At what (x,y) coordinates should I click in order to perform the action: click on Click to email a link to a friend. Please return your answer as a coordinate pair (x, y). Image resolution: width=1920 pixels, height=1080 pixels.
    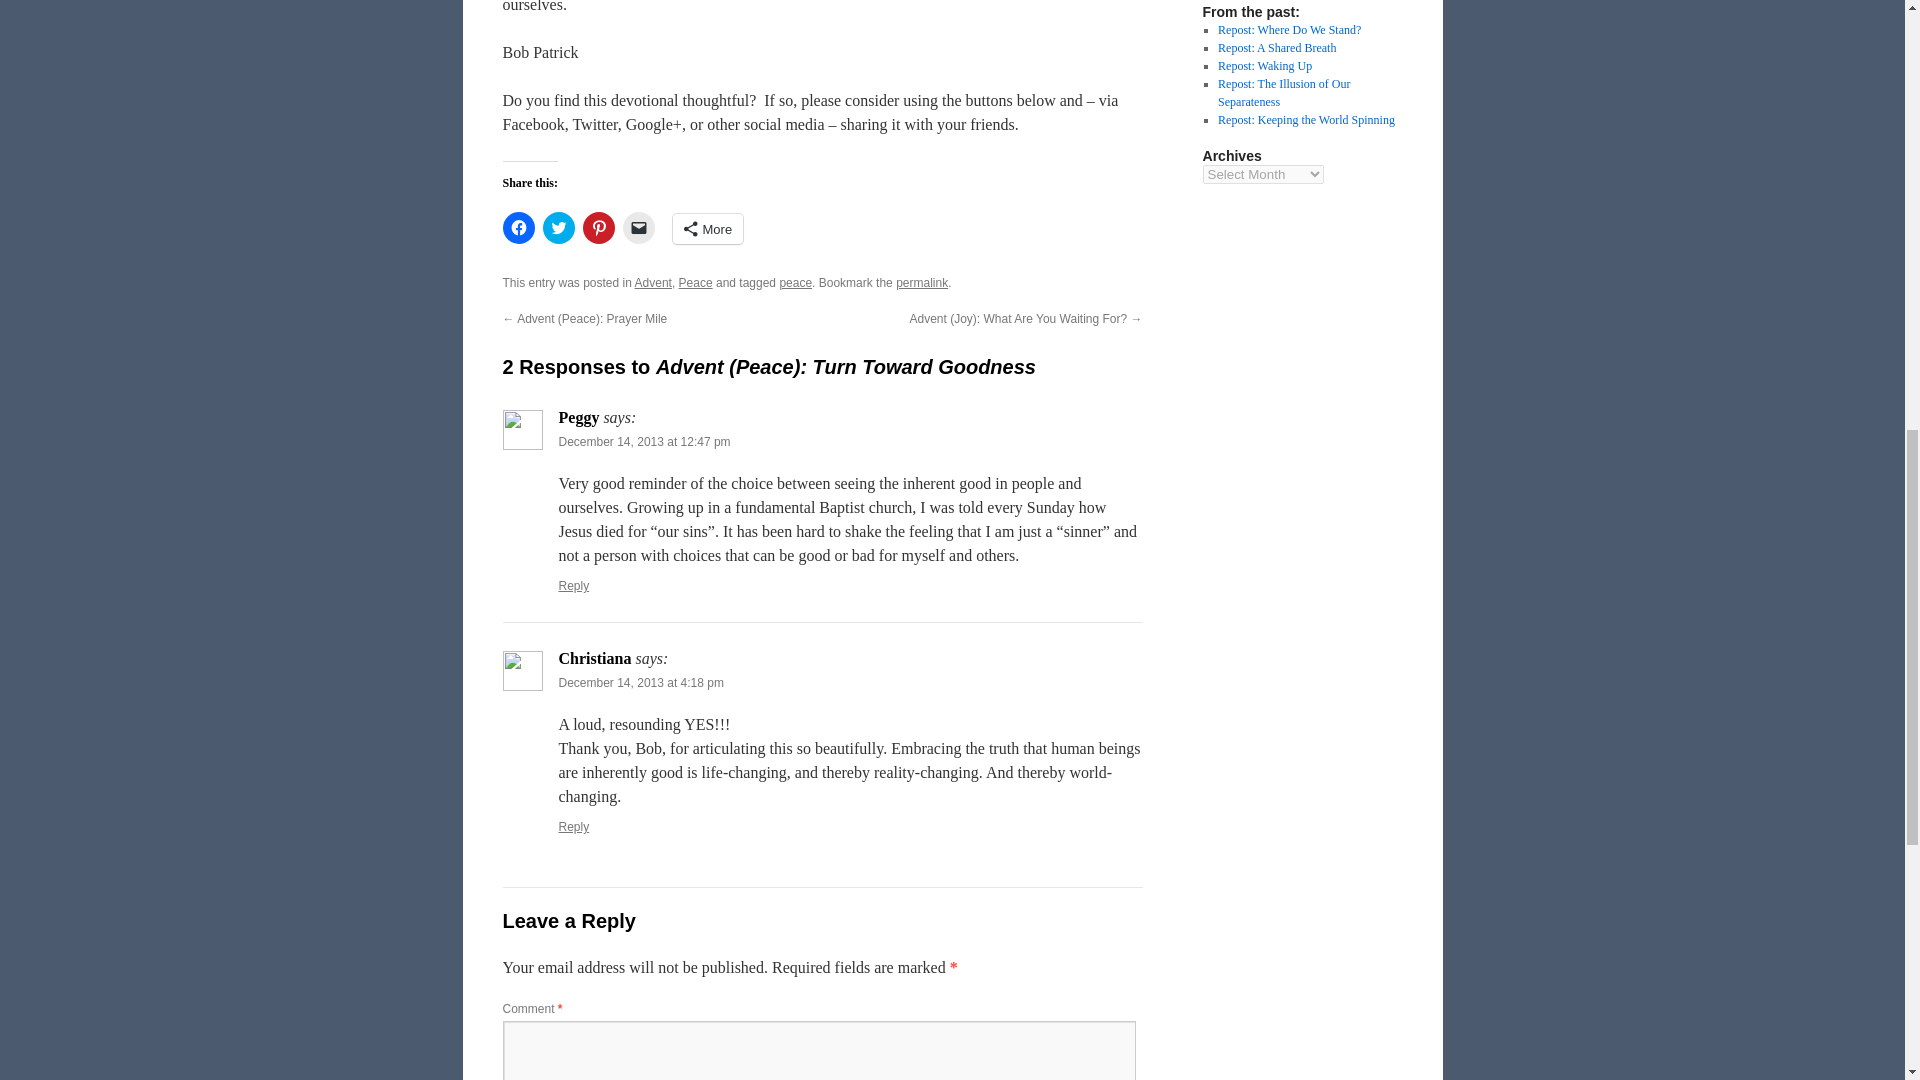
    Looking at the image, I should click on (638, 228).